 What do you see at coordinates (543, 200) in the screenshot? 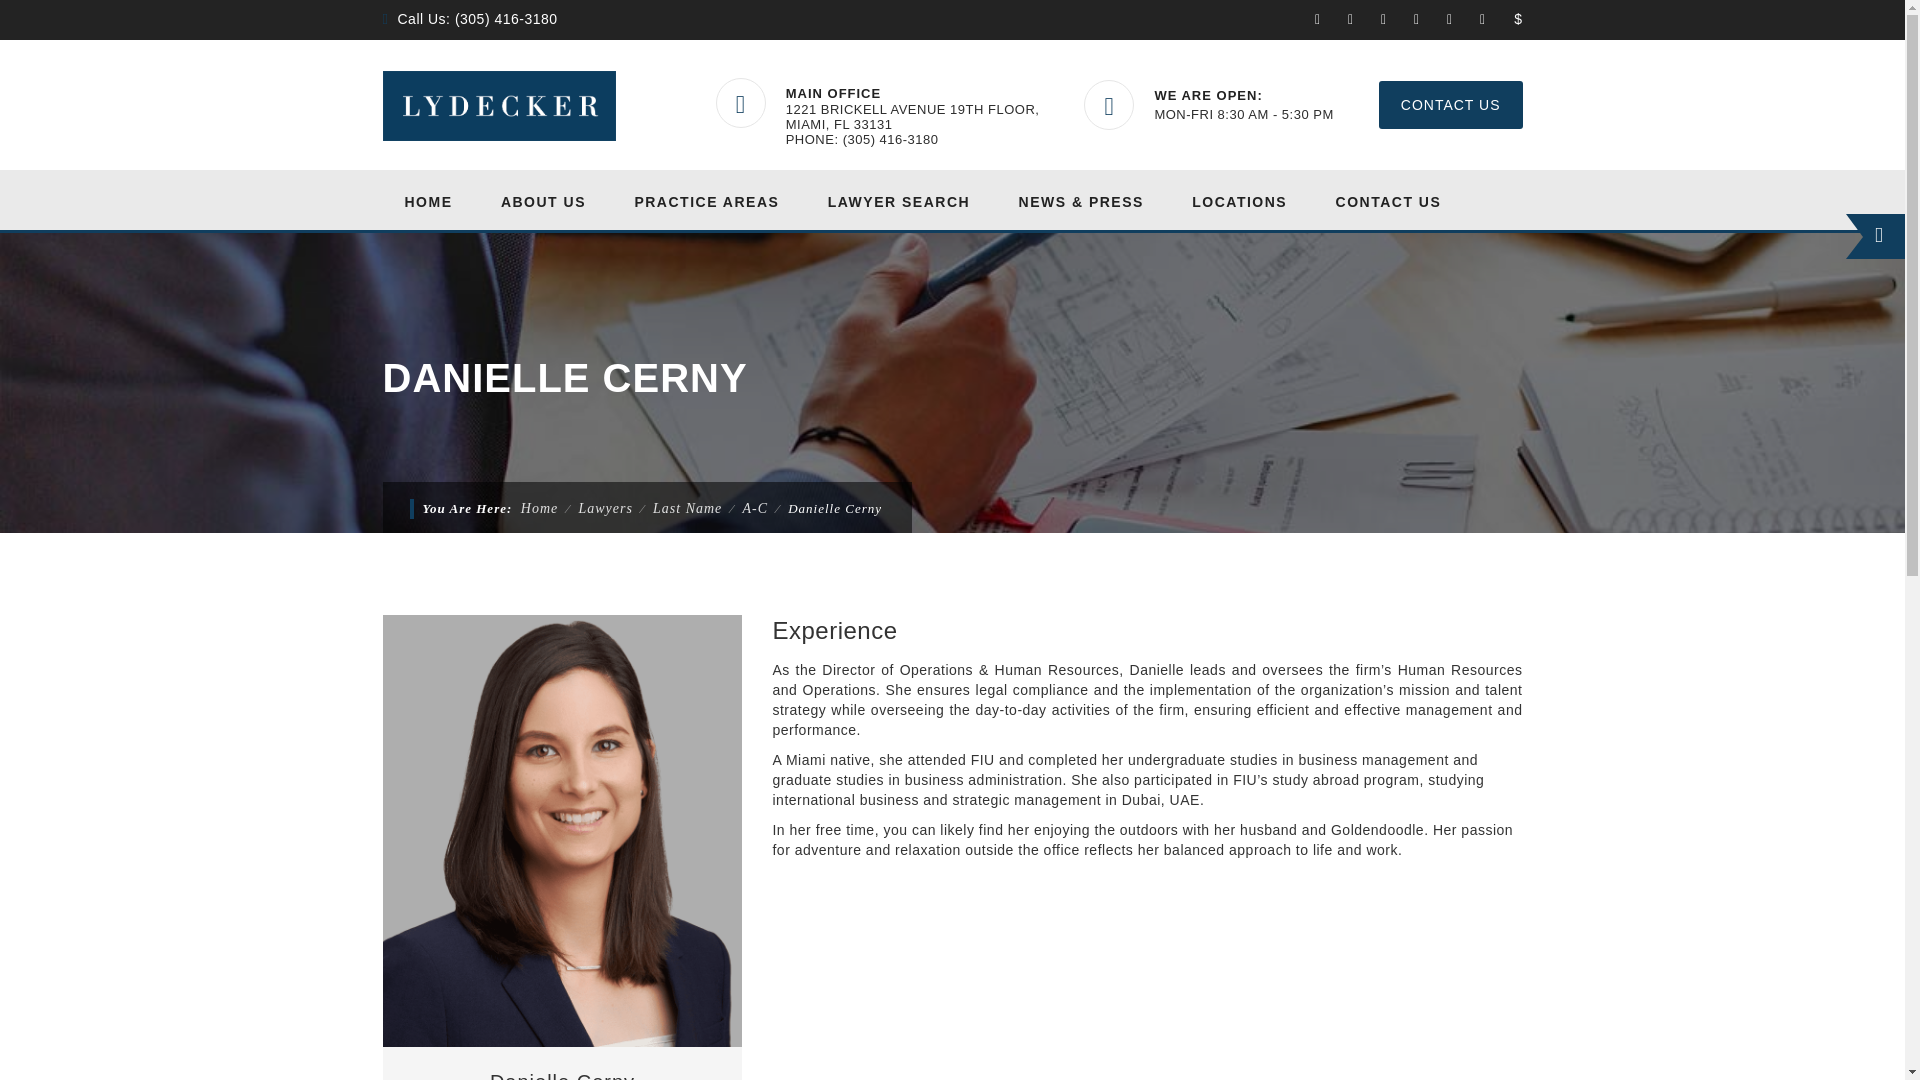
I see `ABOUT US` at bounding box center [543, 200].